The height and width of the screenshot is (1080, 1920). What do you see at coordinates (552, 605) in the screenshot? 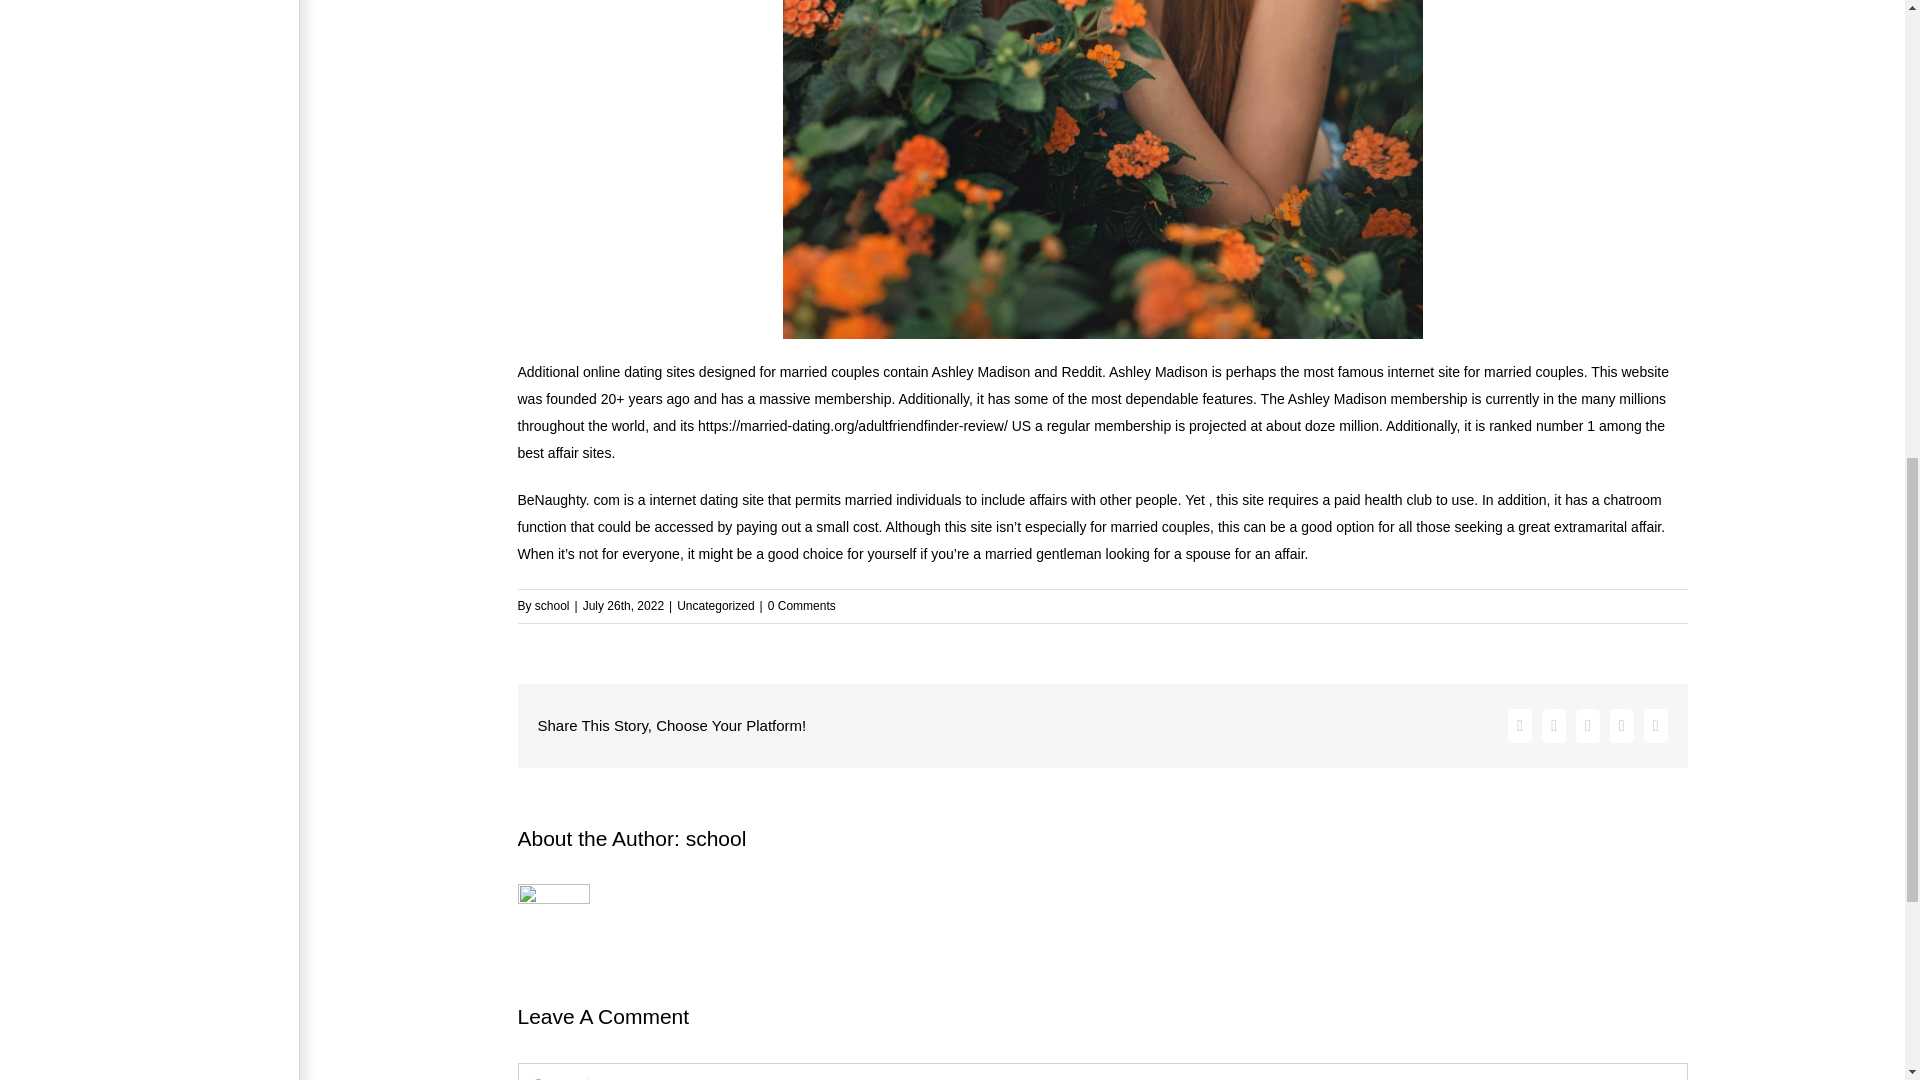
I see `Posts by school` at bounding box center [552, 605].